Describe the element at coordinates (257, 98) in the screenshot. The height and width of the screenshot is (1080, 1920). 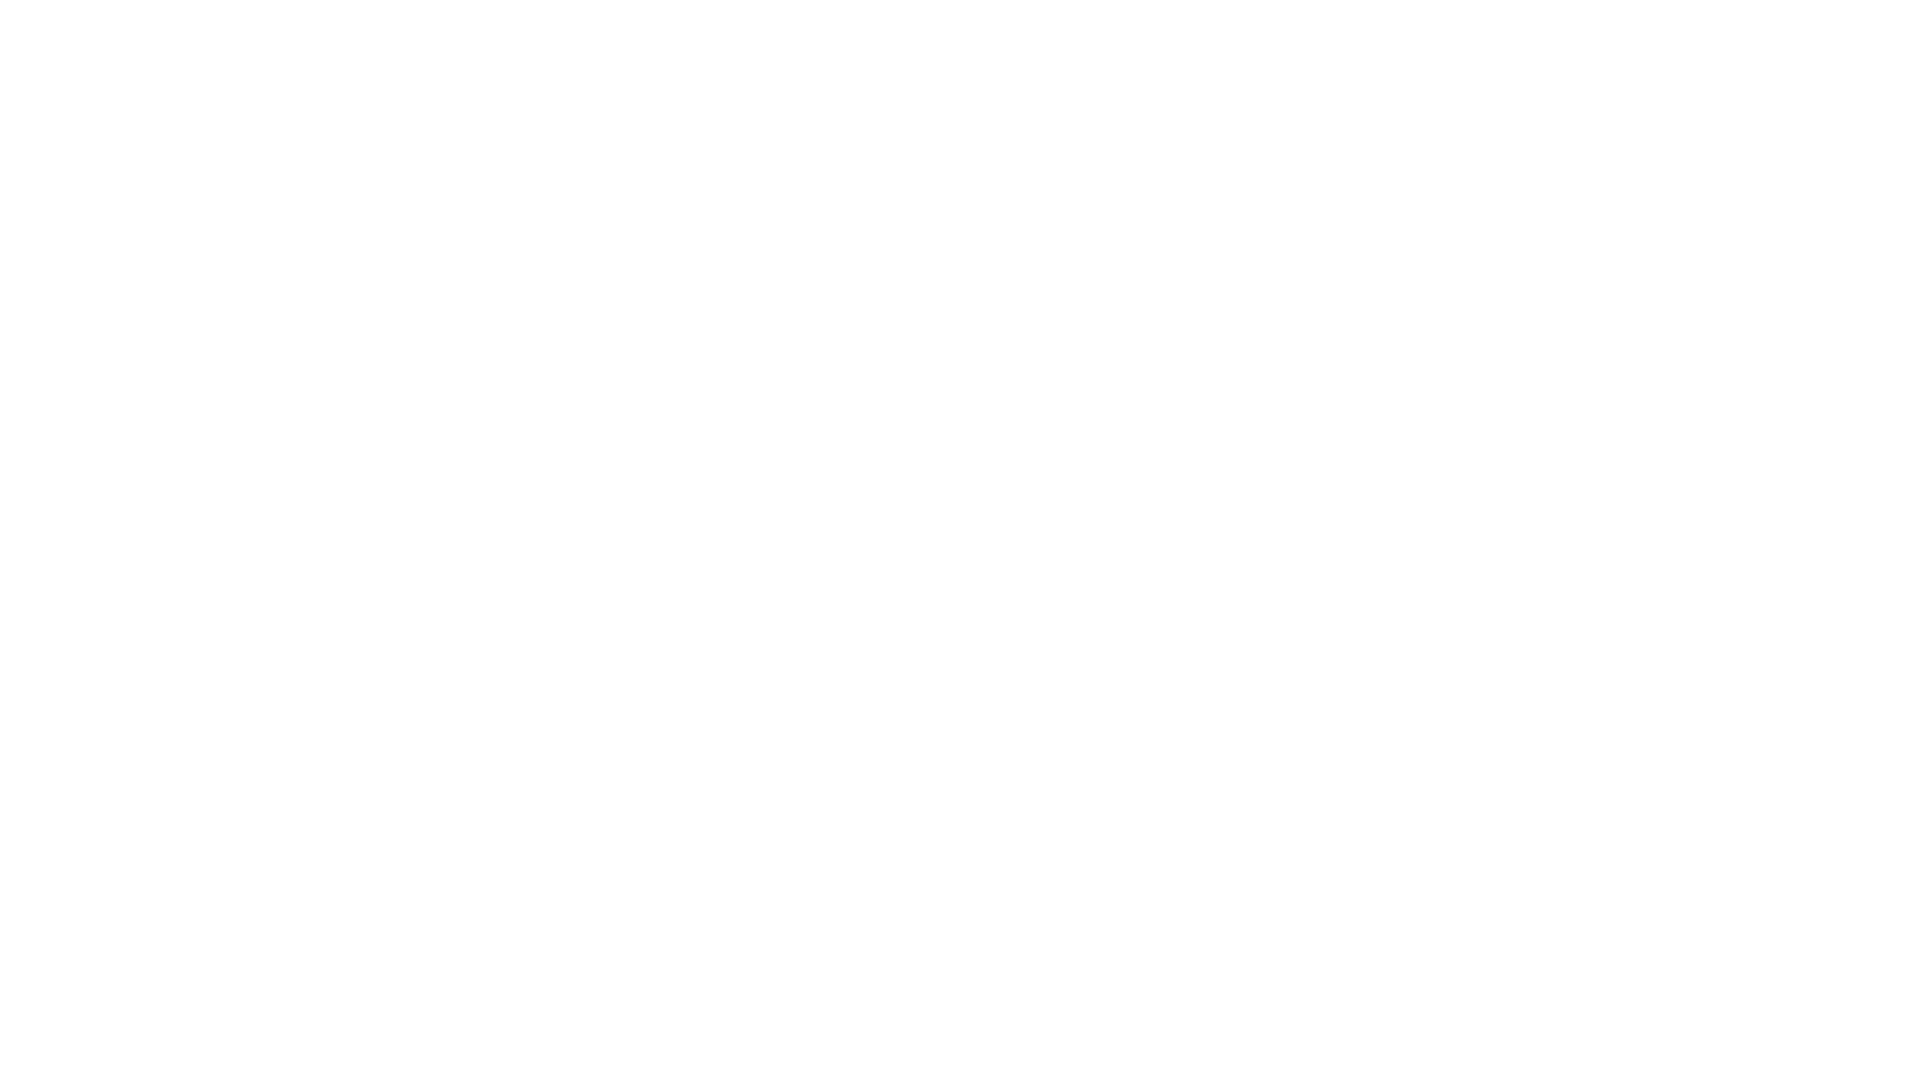
I see `27.7 Conseil Digital` at that location.